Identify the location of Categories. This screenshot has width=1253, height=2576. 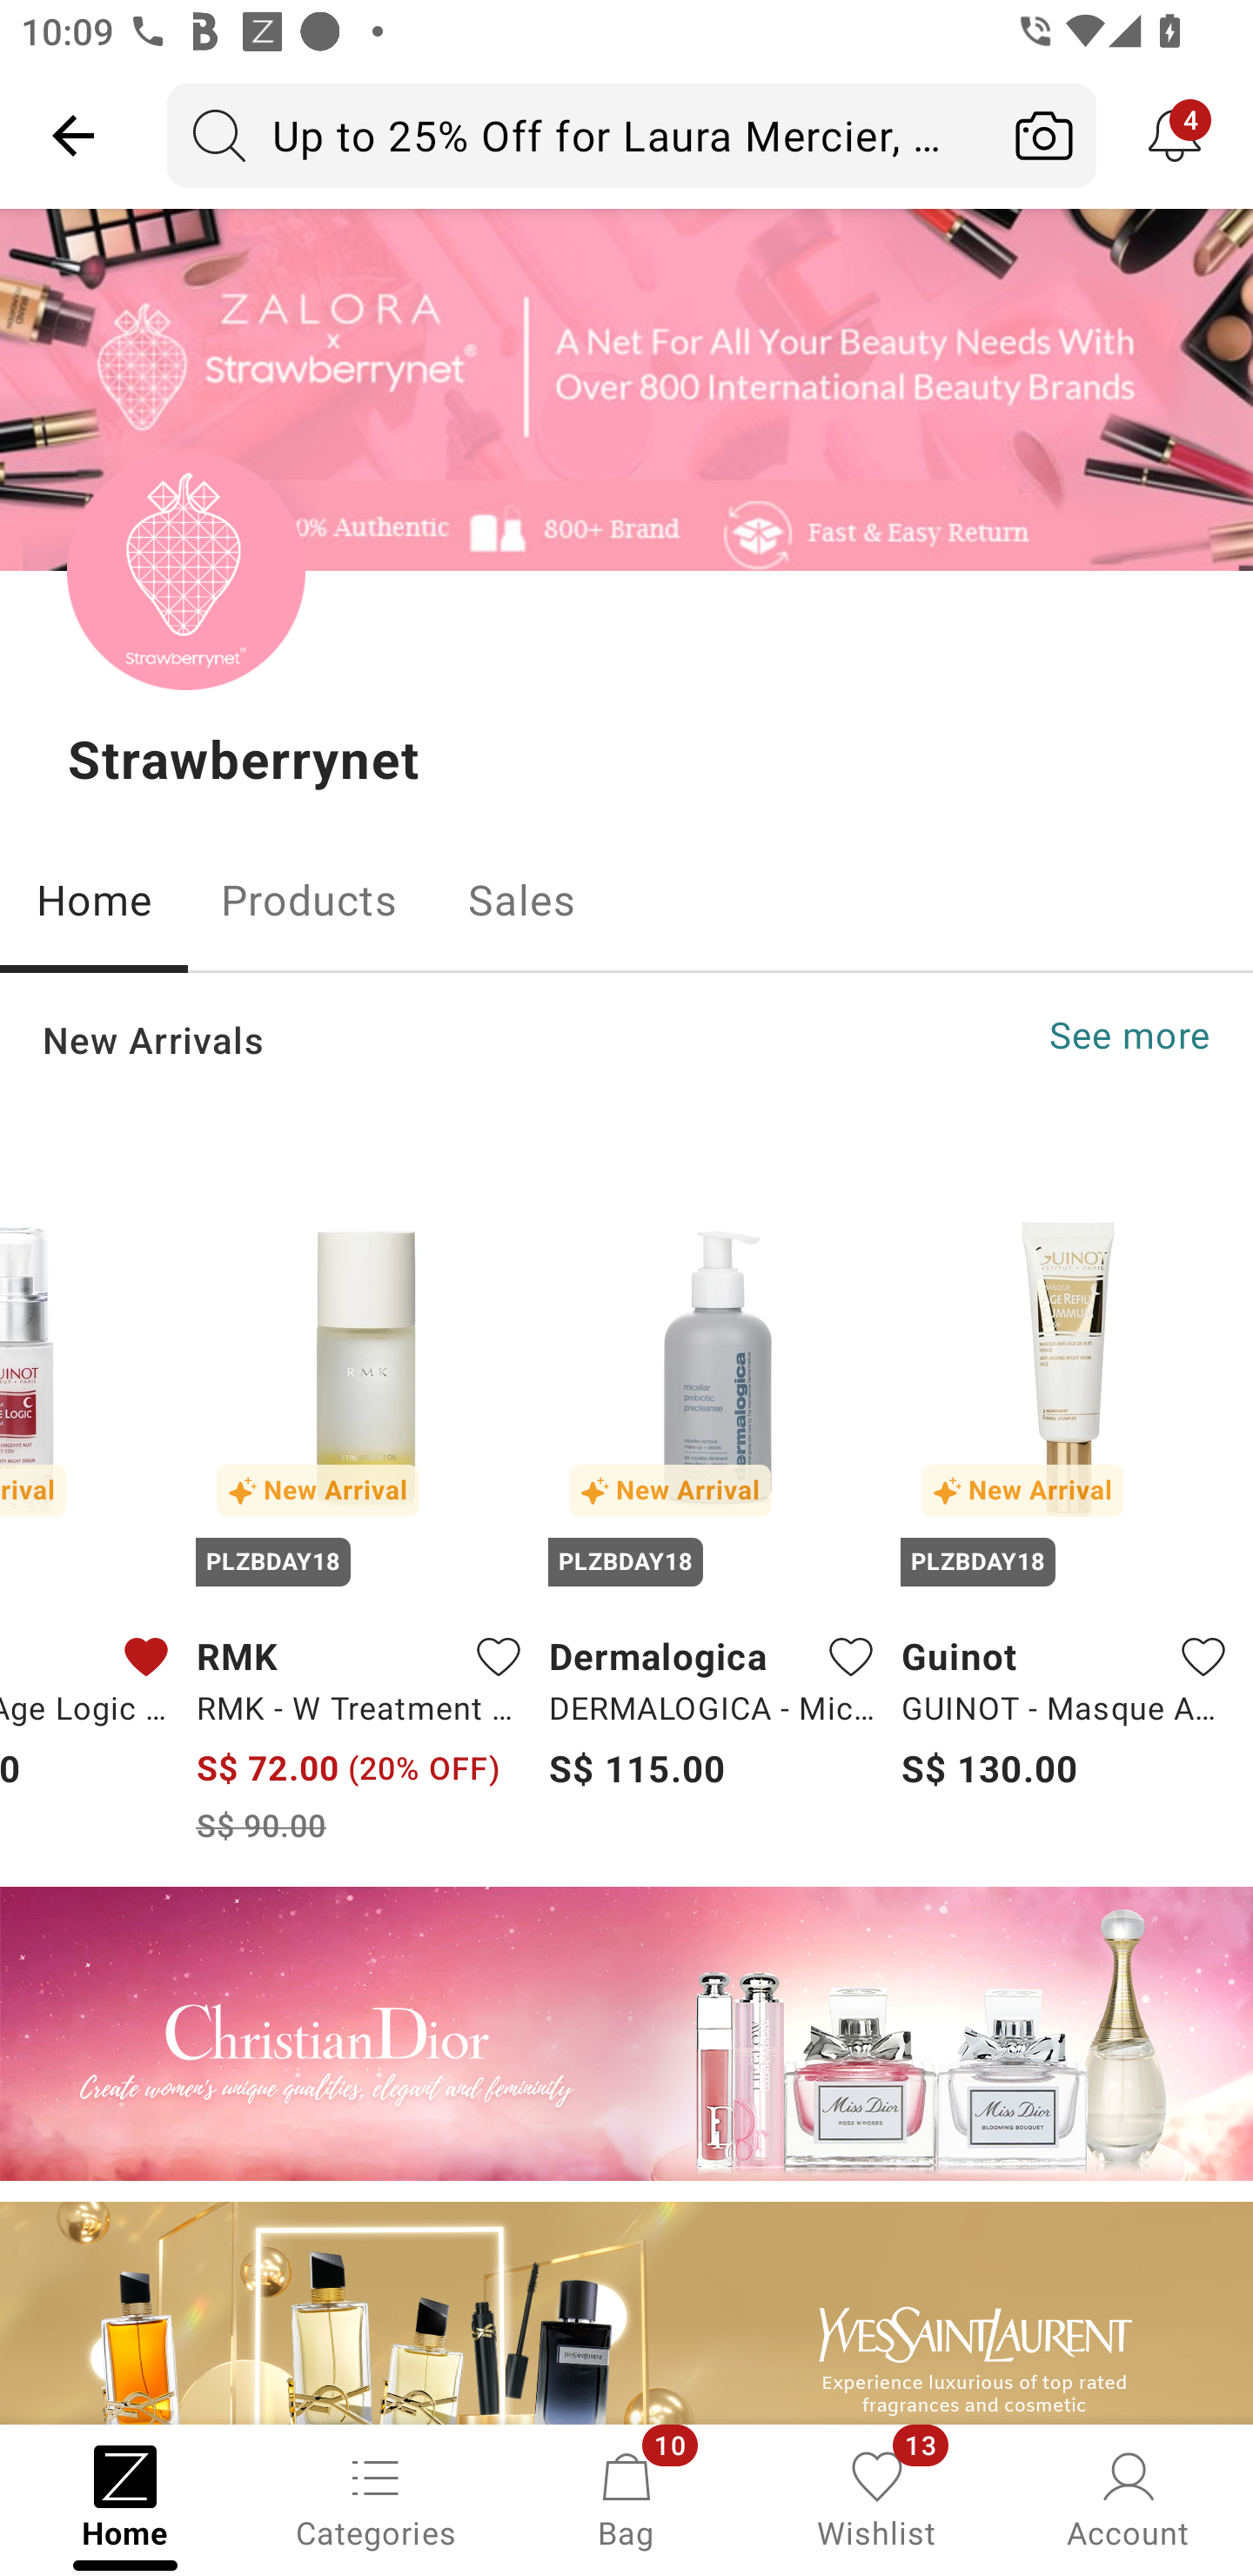
(376, 2498).